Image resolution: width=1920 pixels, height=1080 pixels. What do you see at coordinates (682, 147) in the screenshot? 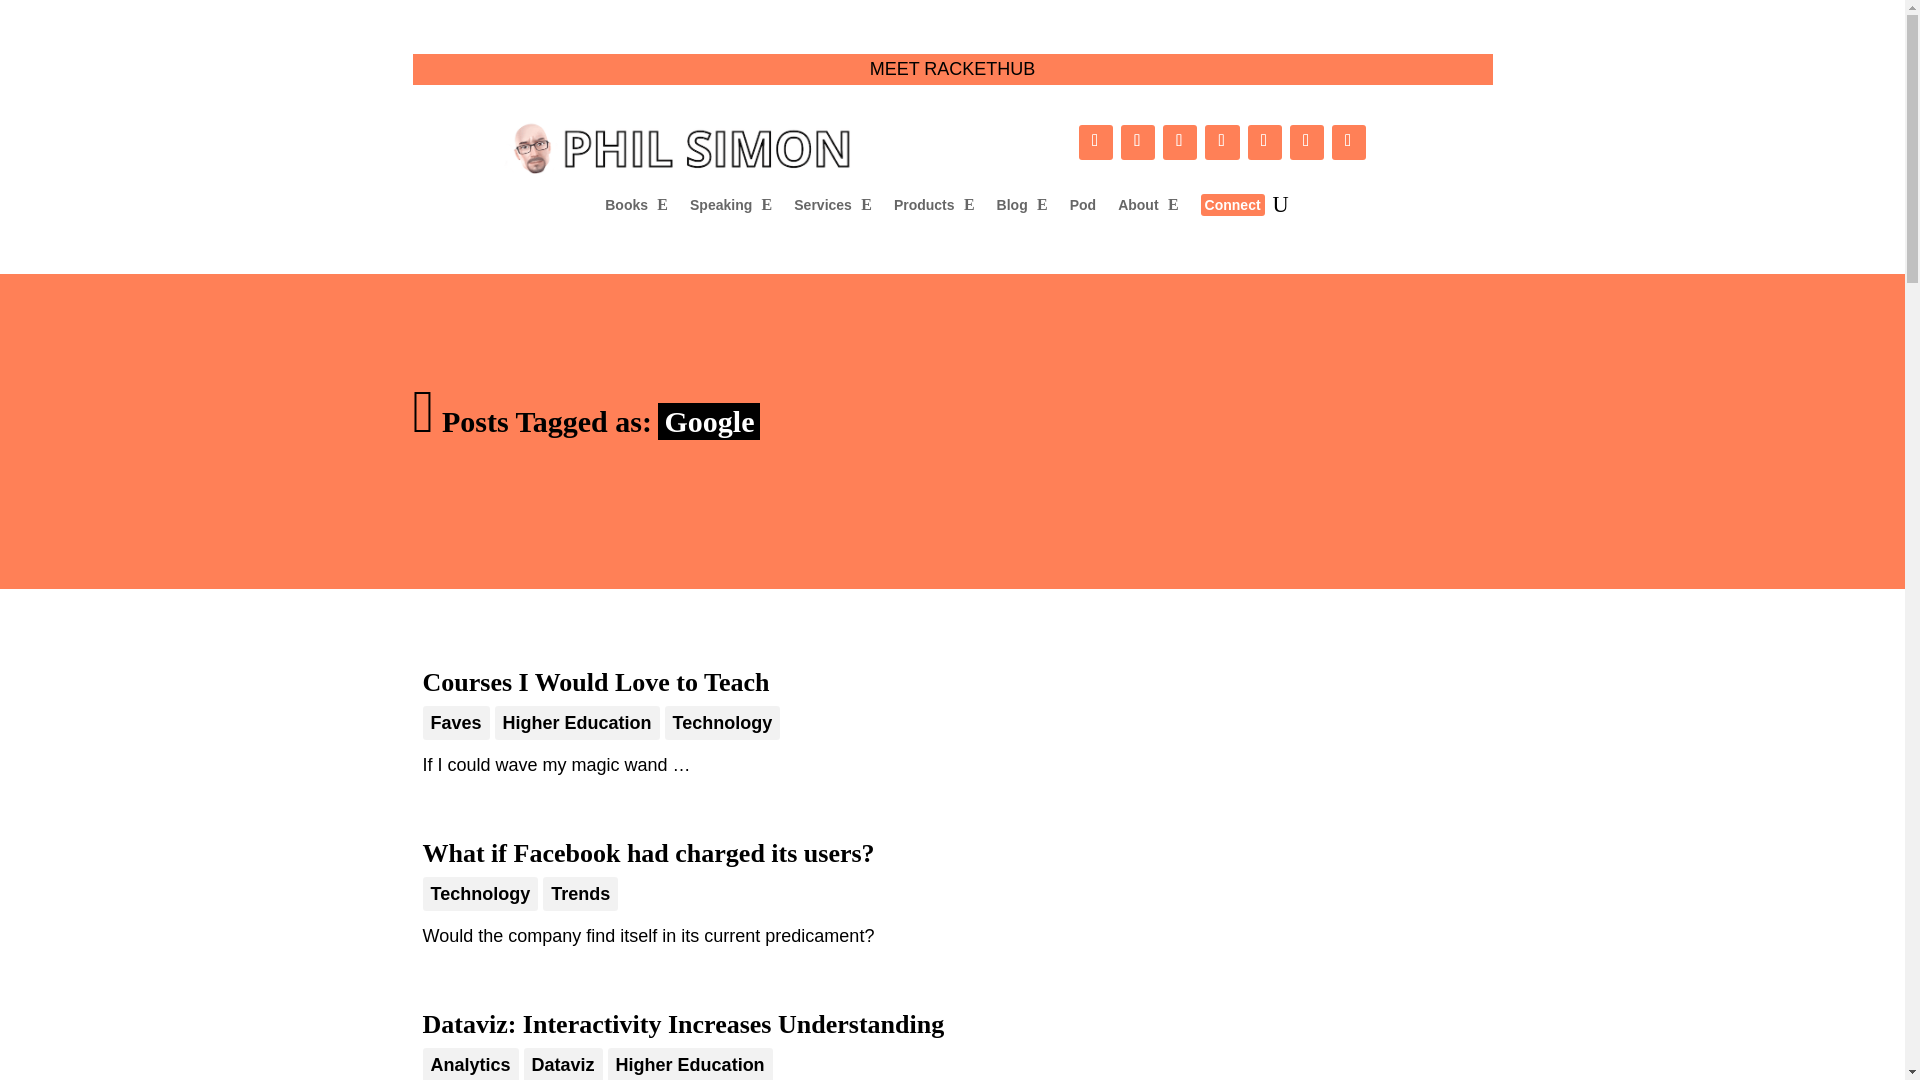
I see `new mobile logo` at bounding box center [682, 147].